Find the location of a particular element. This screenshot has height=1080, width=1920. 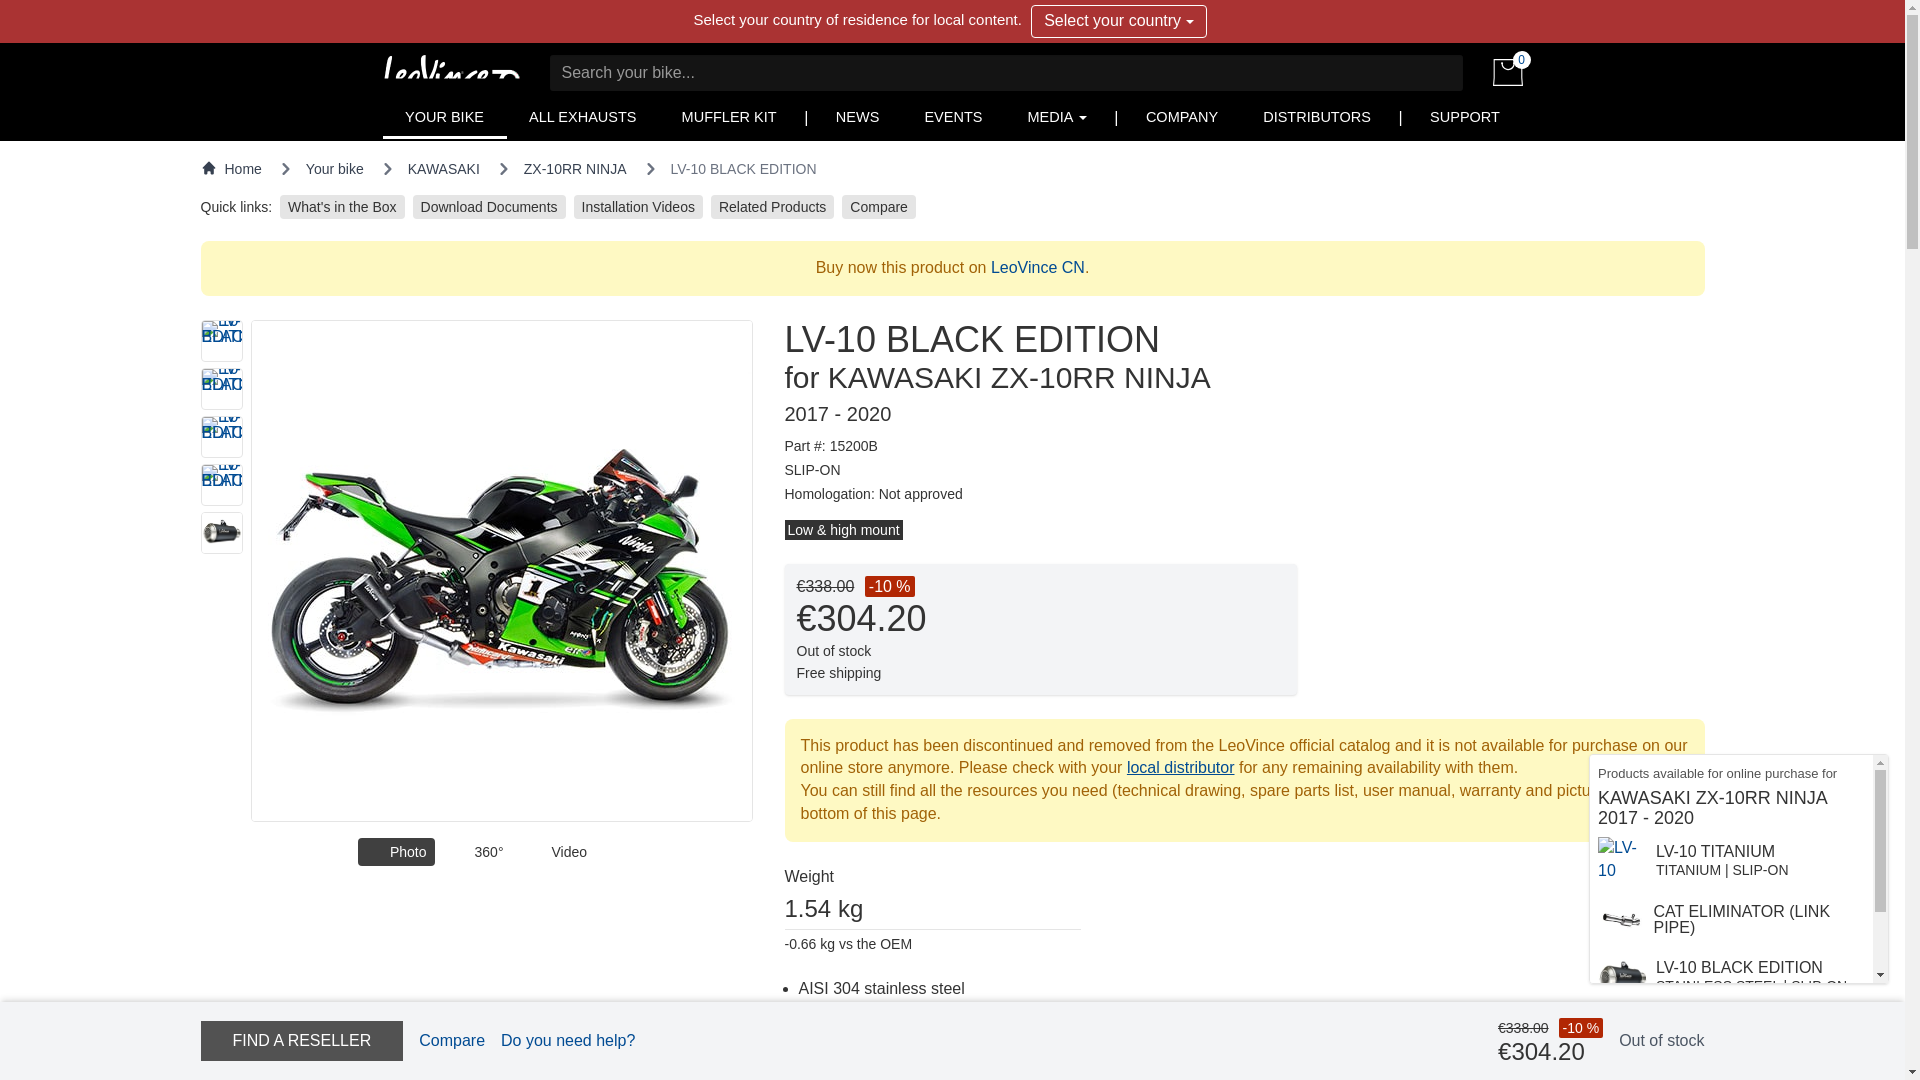

LV-10 BLACK EDITION is located at coordinates (220, 389).